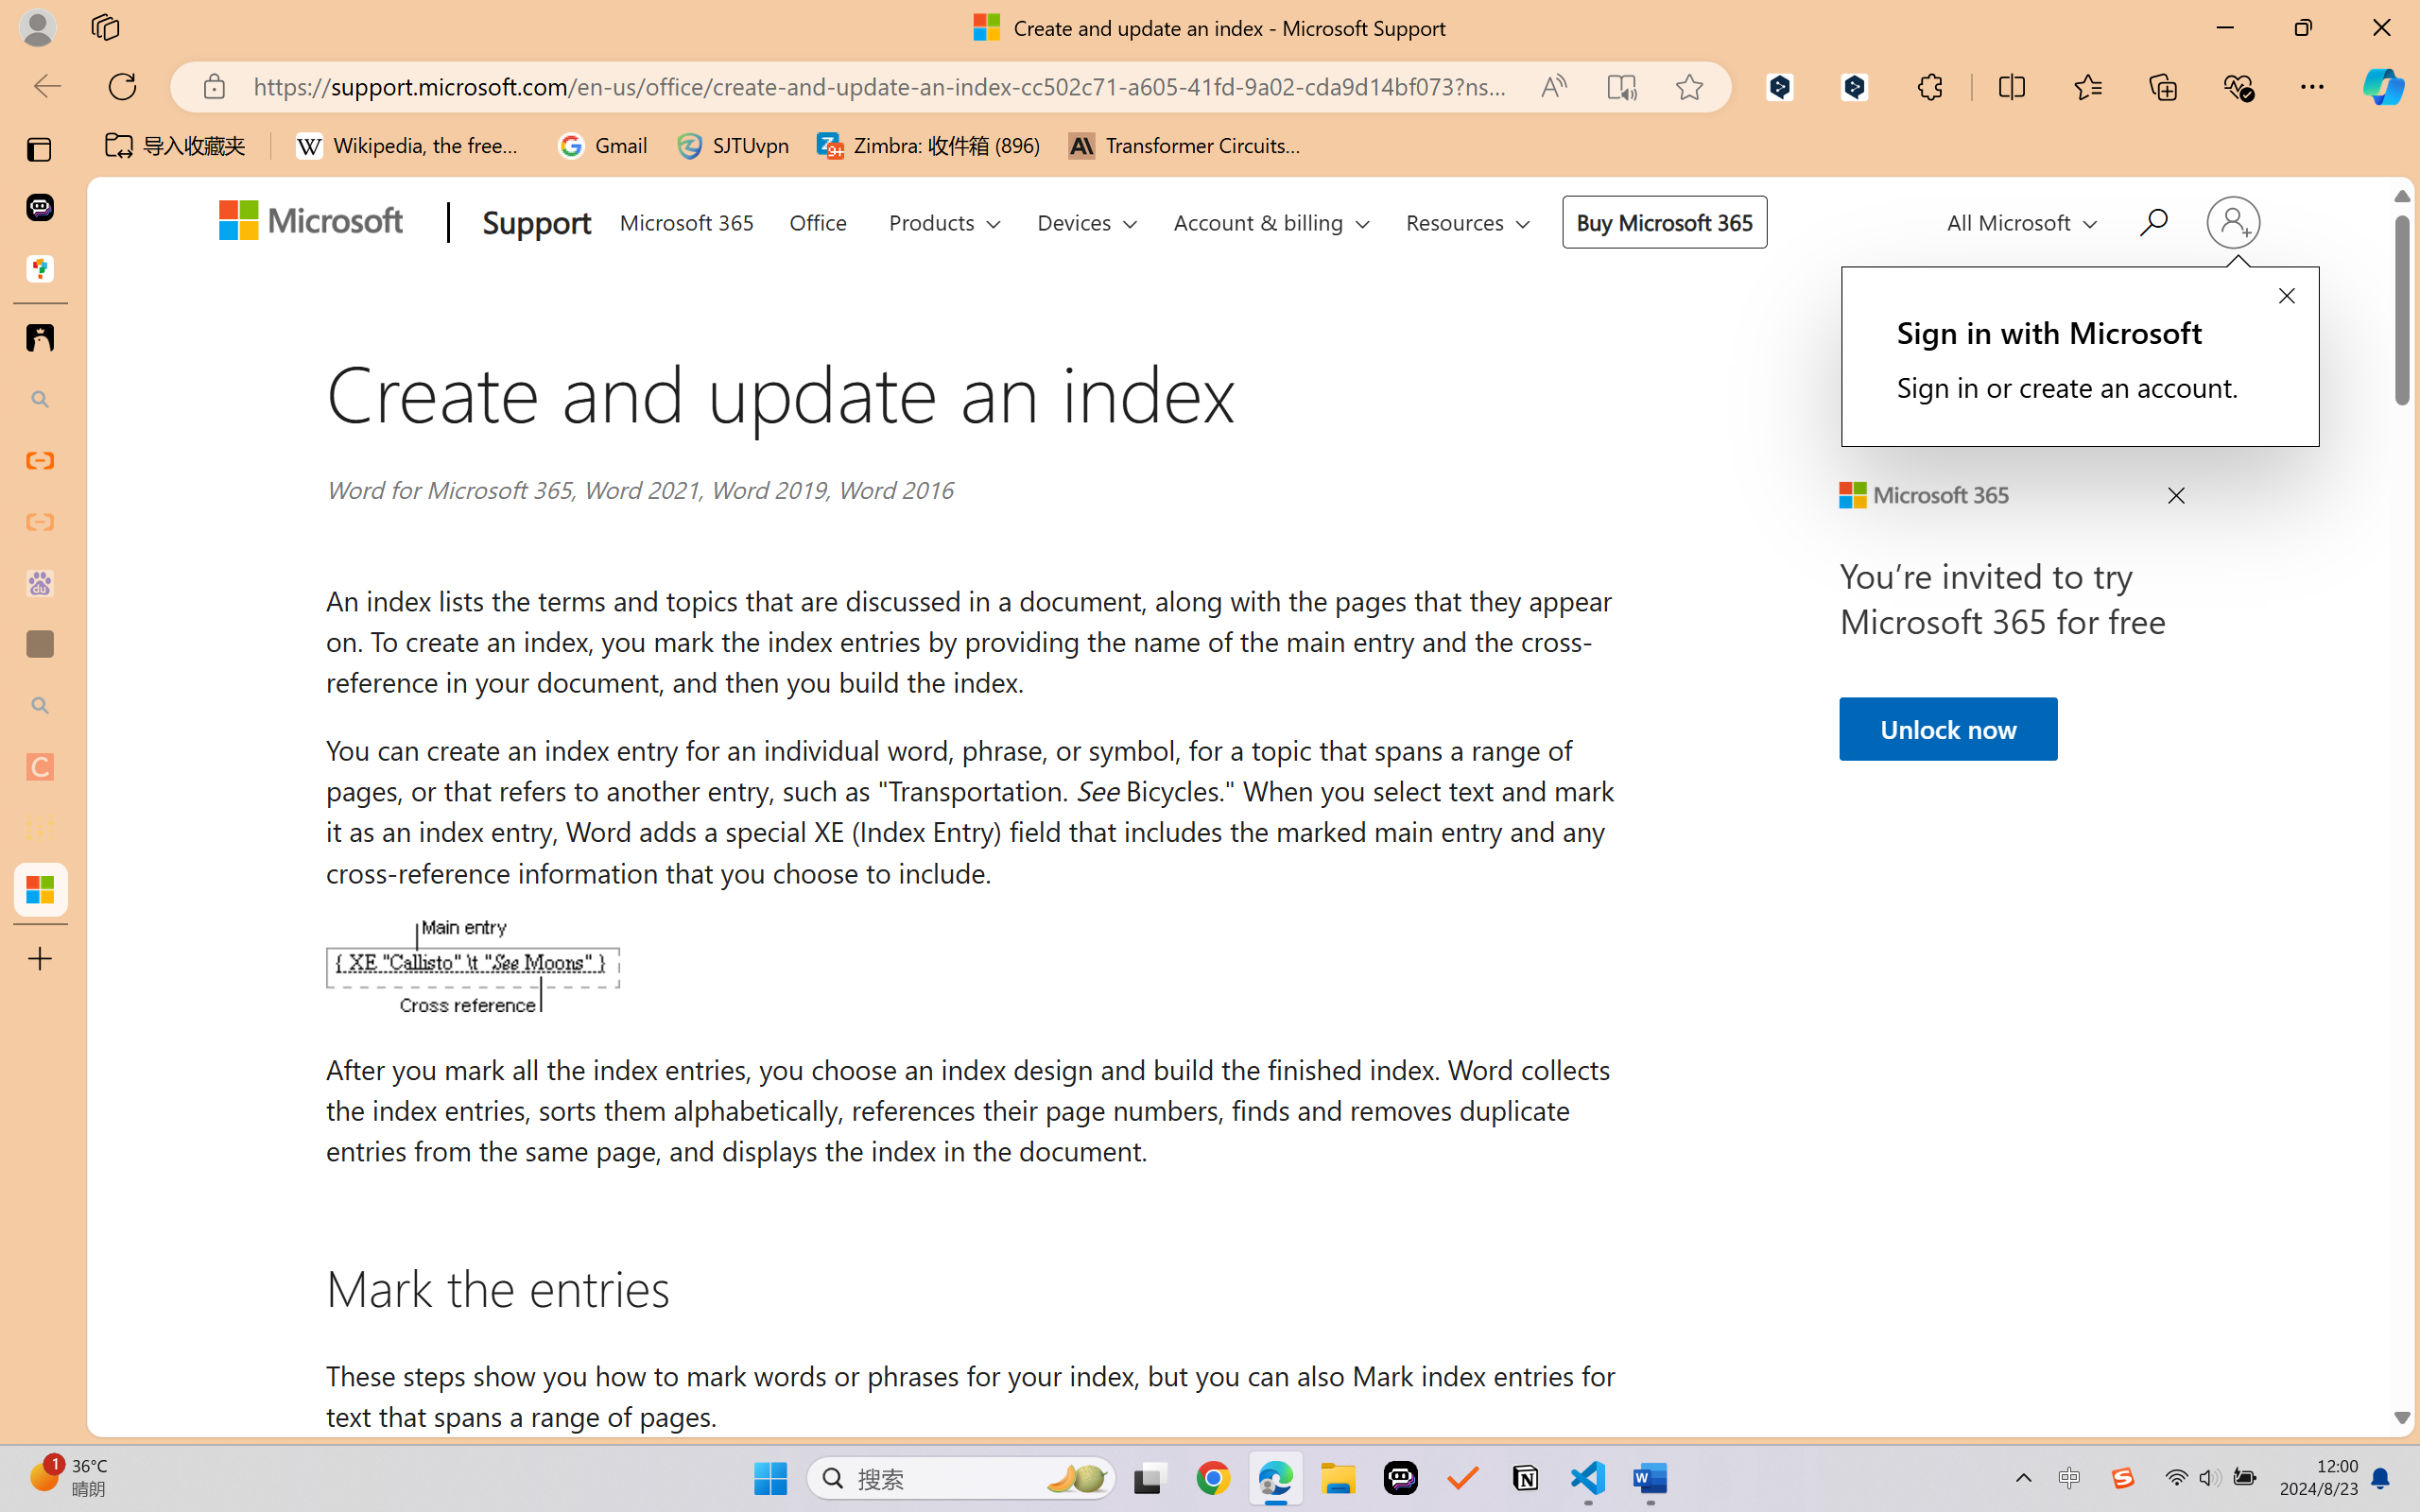 Image resolution: width=2420 pixels, height=1512 pixels. What do you see at coordinates (1664, 221) in the screenshot?
I see `Buy Microsoft 365` at bounding box center [1664, 221].